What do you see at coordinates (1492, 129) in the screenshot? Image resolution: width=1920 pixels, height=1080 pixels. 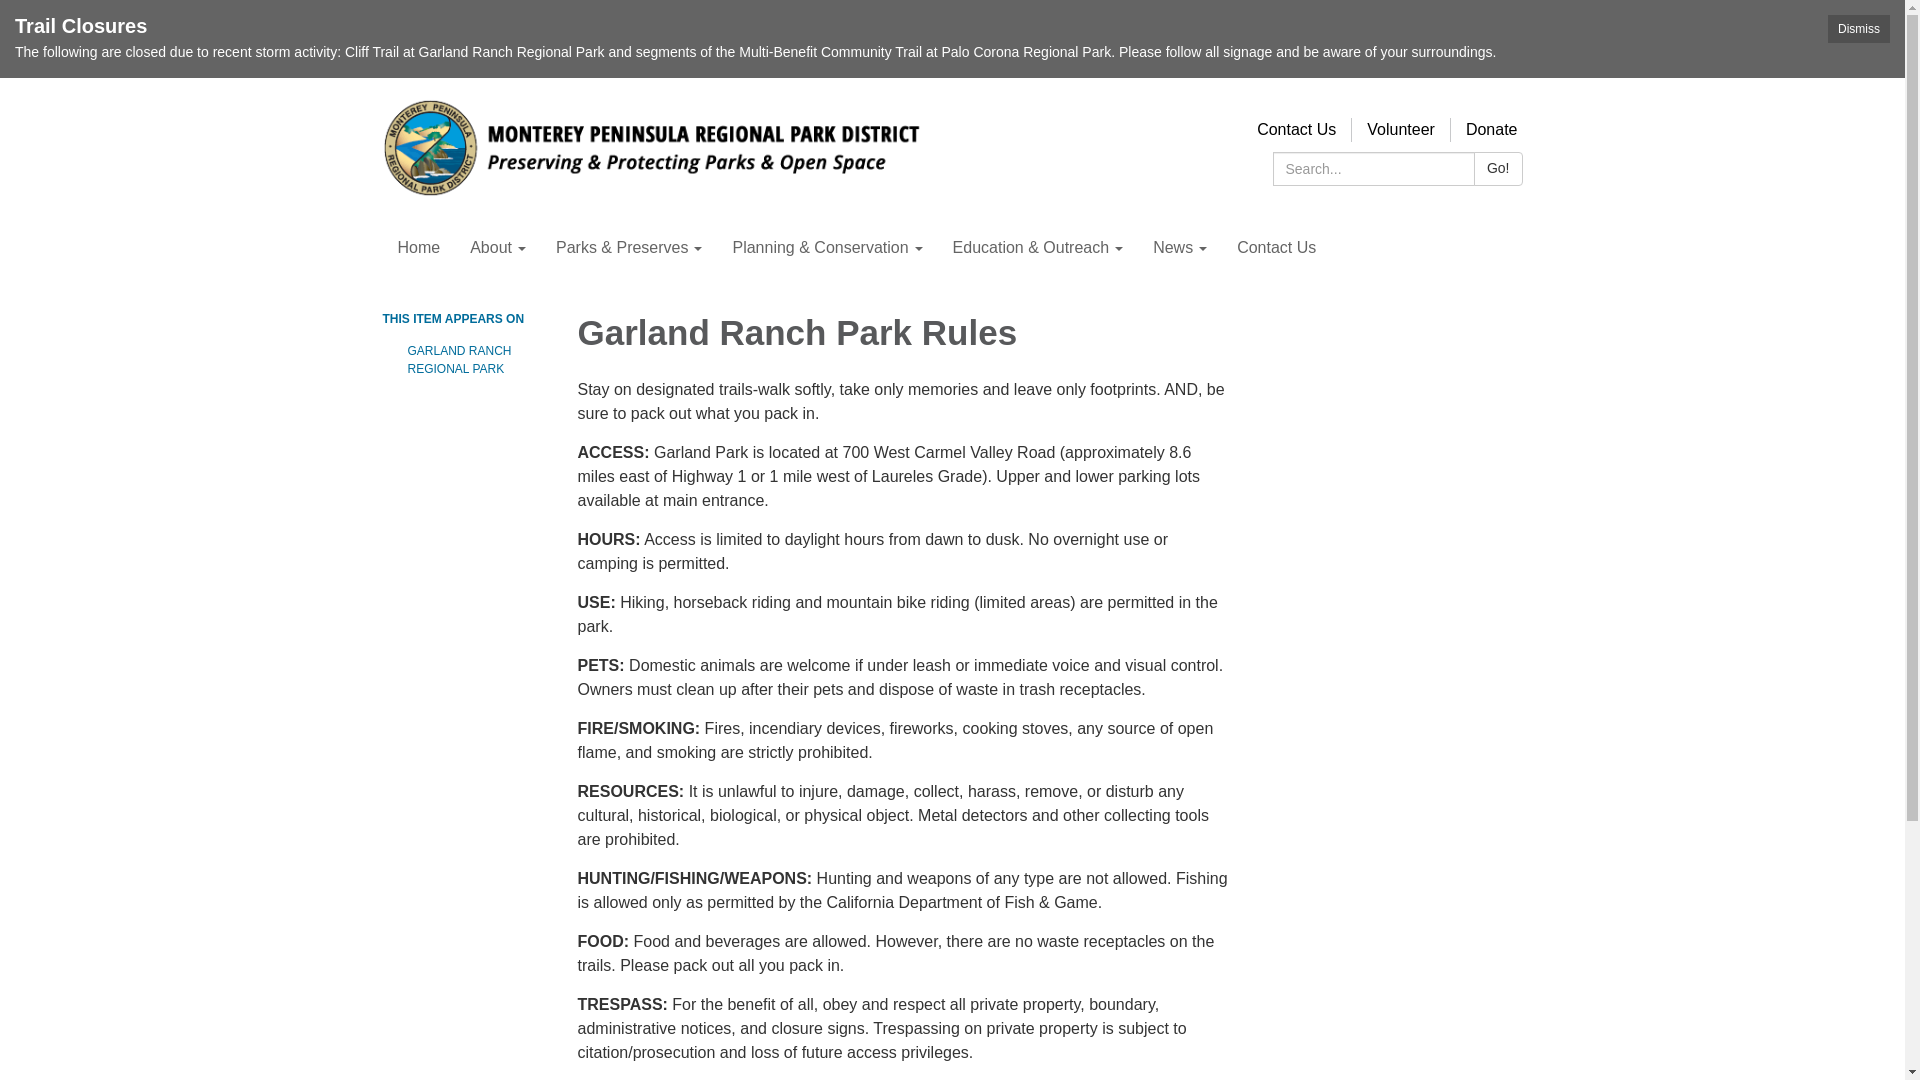 I see `Donate` at bounding box center [1492, 129].